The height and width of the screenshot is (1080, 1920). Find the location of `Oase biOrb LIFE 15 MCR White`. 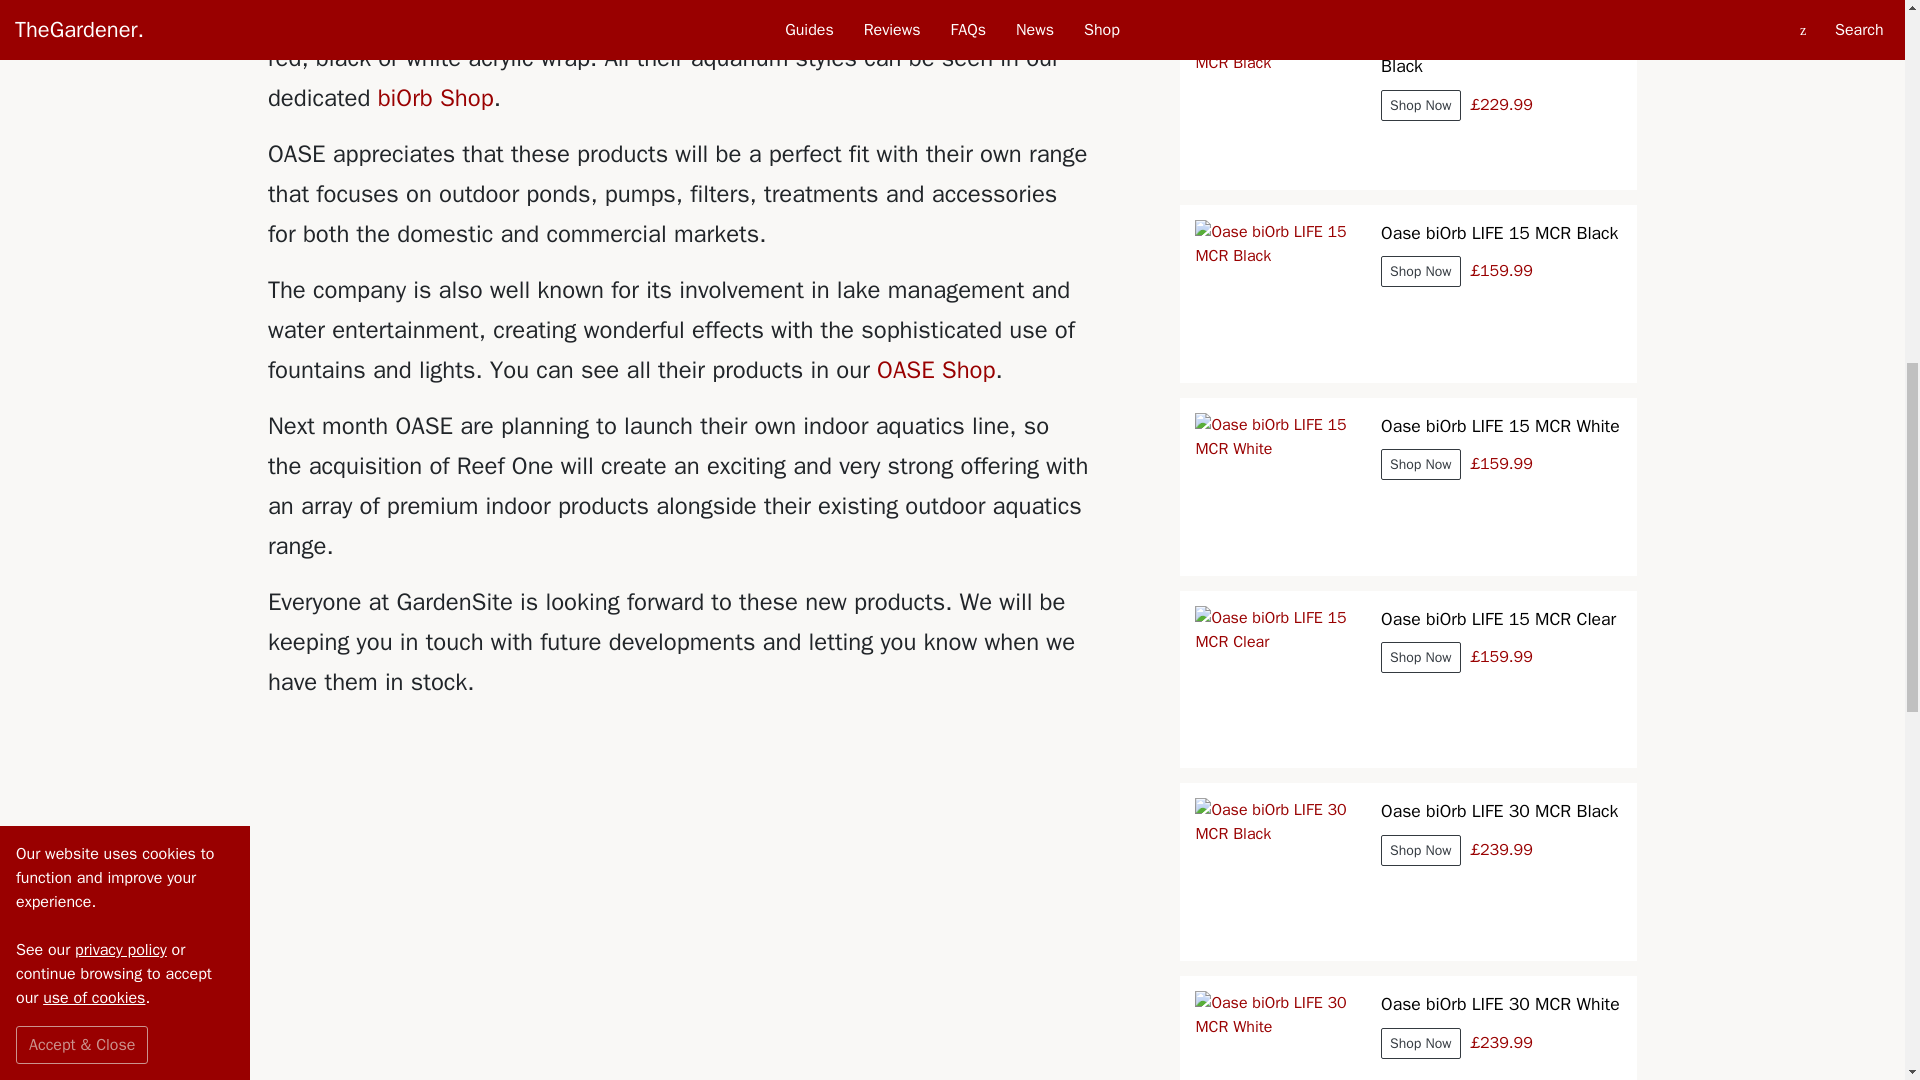

Oase biOrb LIFE 15 MCR White is located at coordinates (1280, 486).